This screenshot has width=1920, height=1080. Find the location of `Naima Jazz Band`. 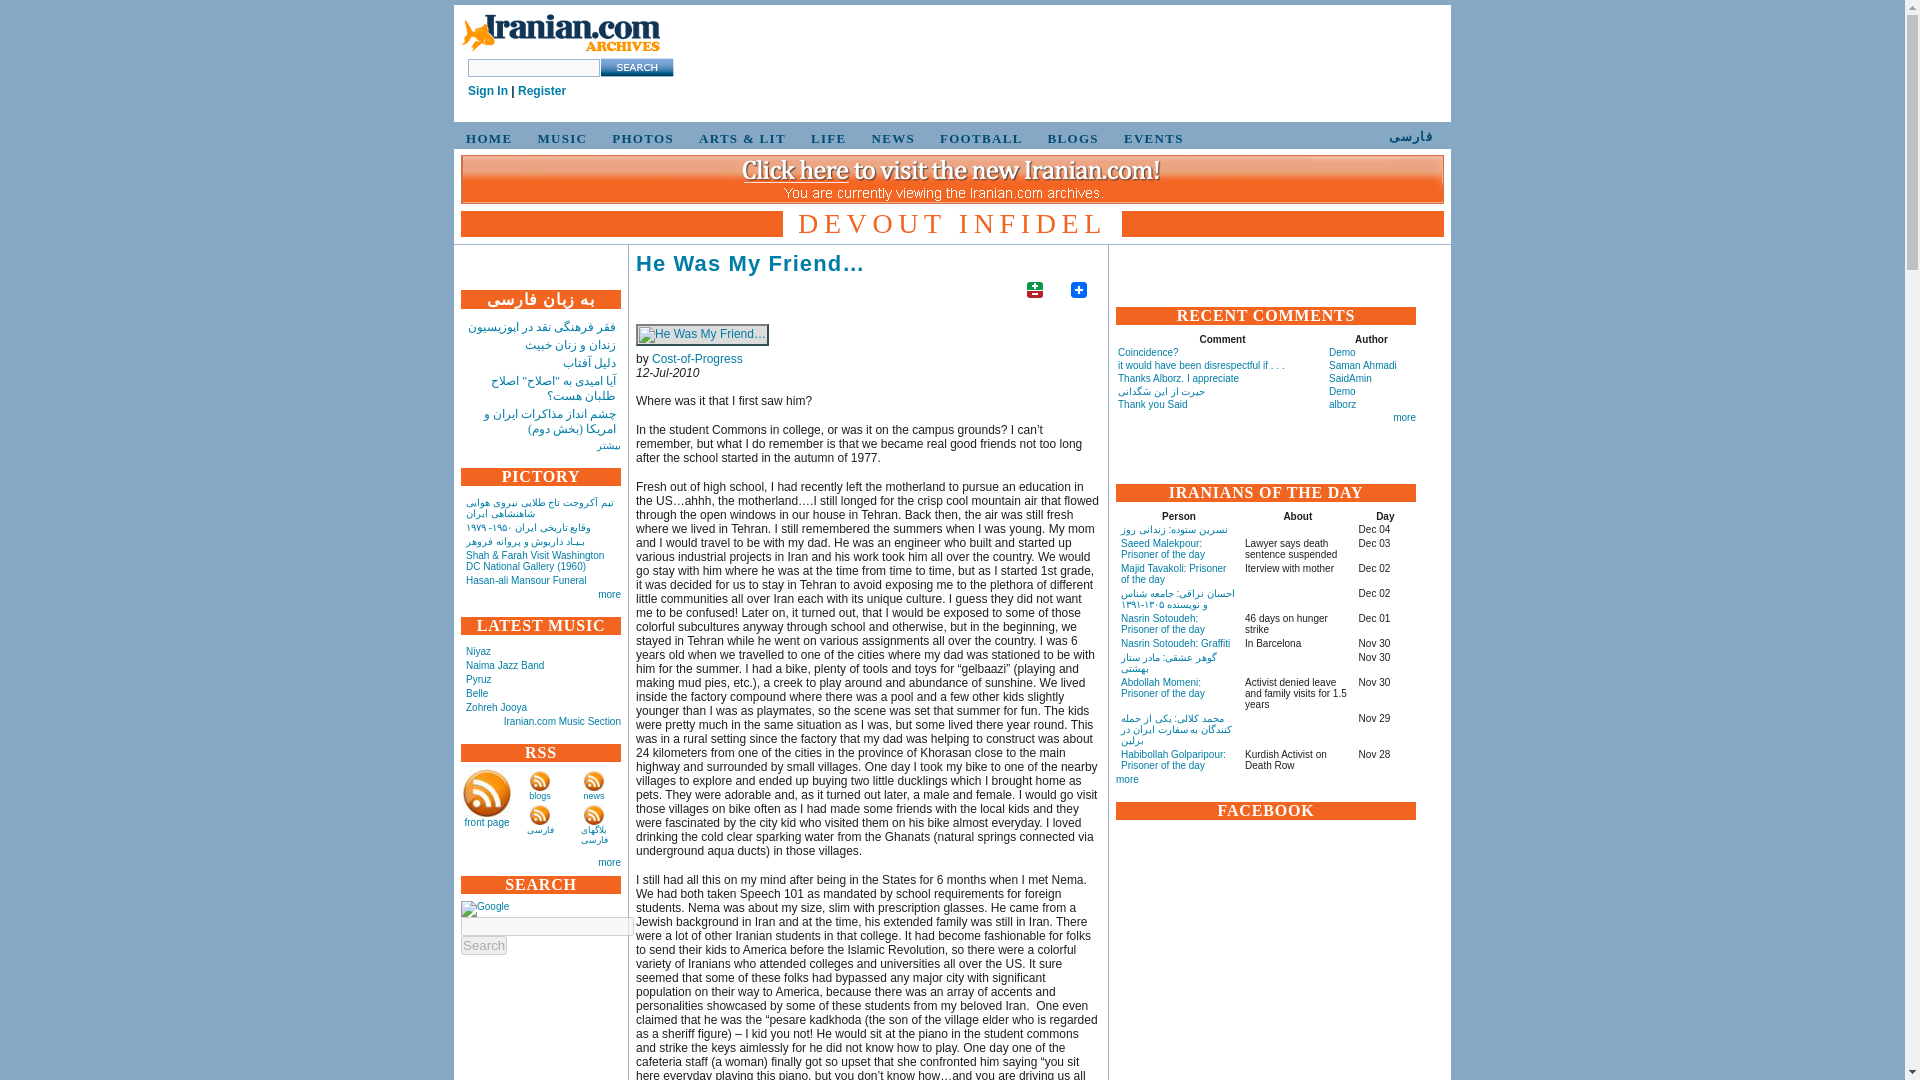

Naima Jazz Band is located at coordinates (504, 664).